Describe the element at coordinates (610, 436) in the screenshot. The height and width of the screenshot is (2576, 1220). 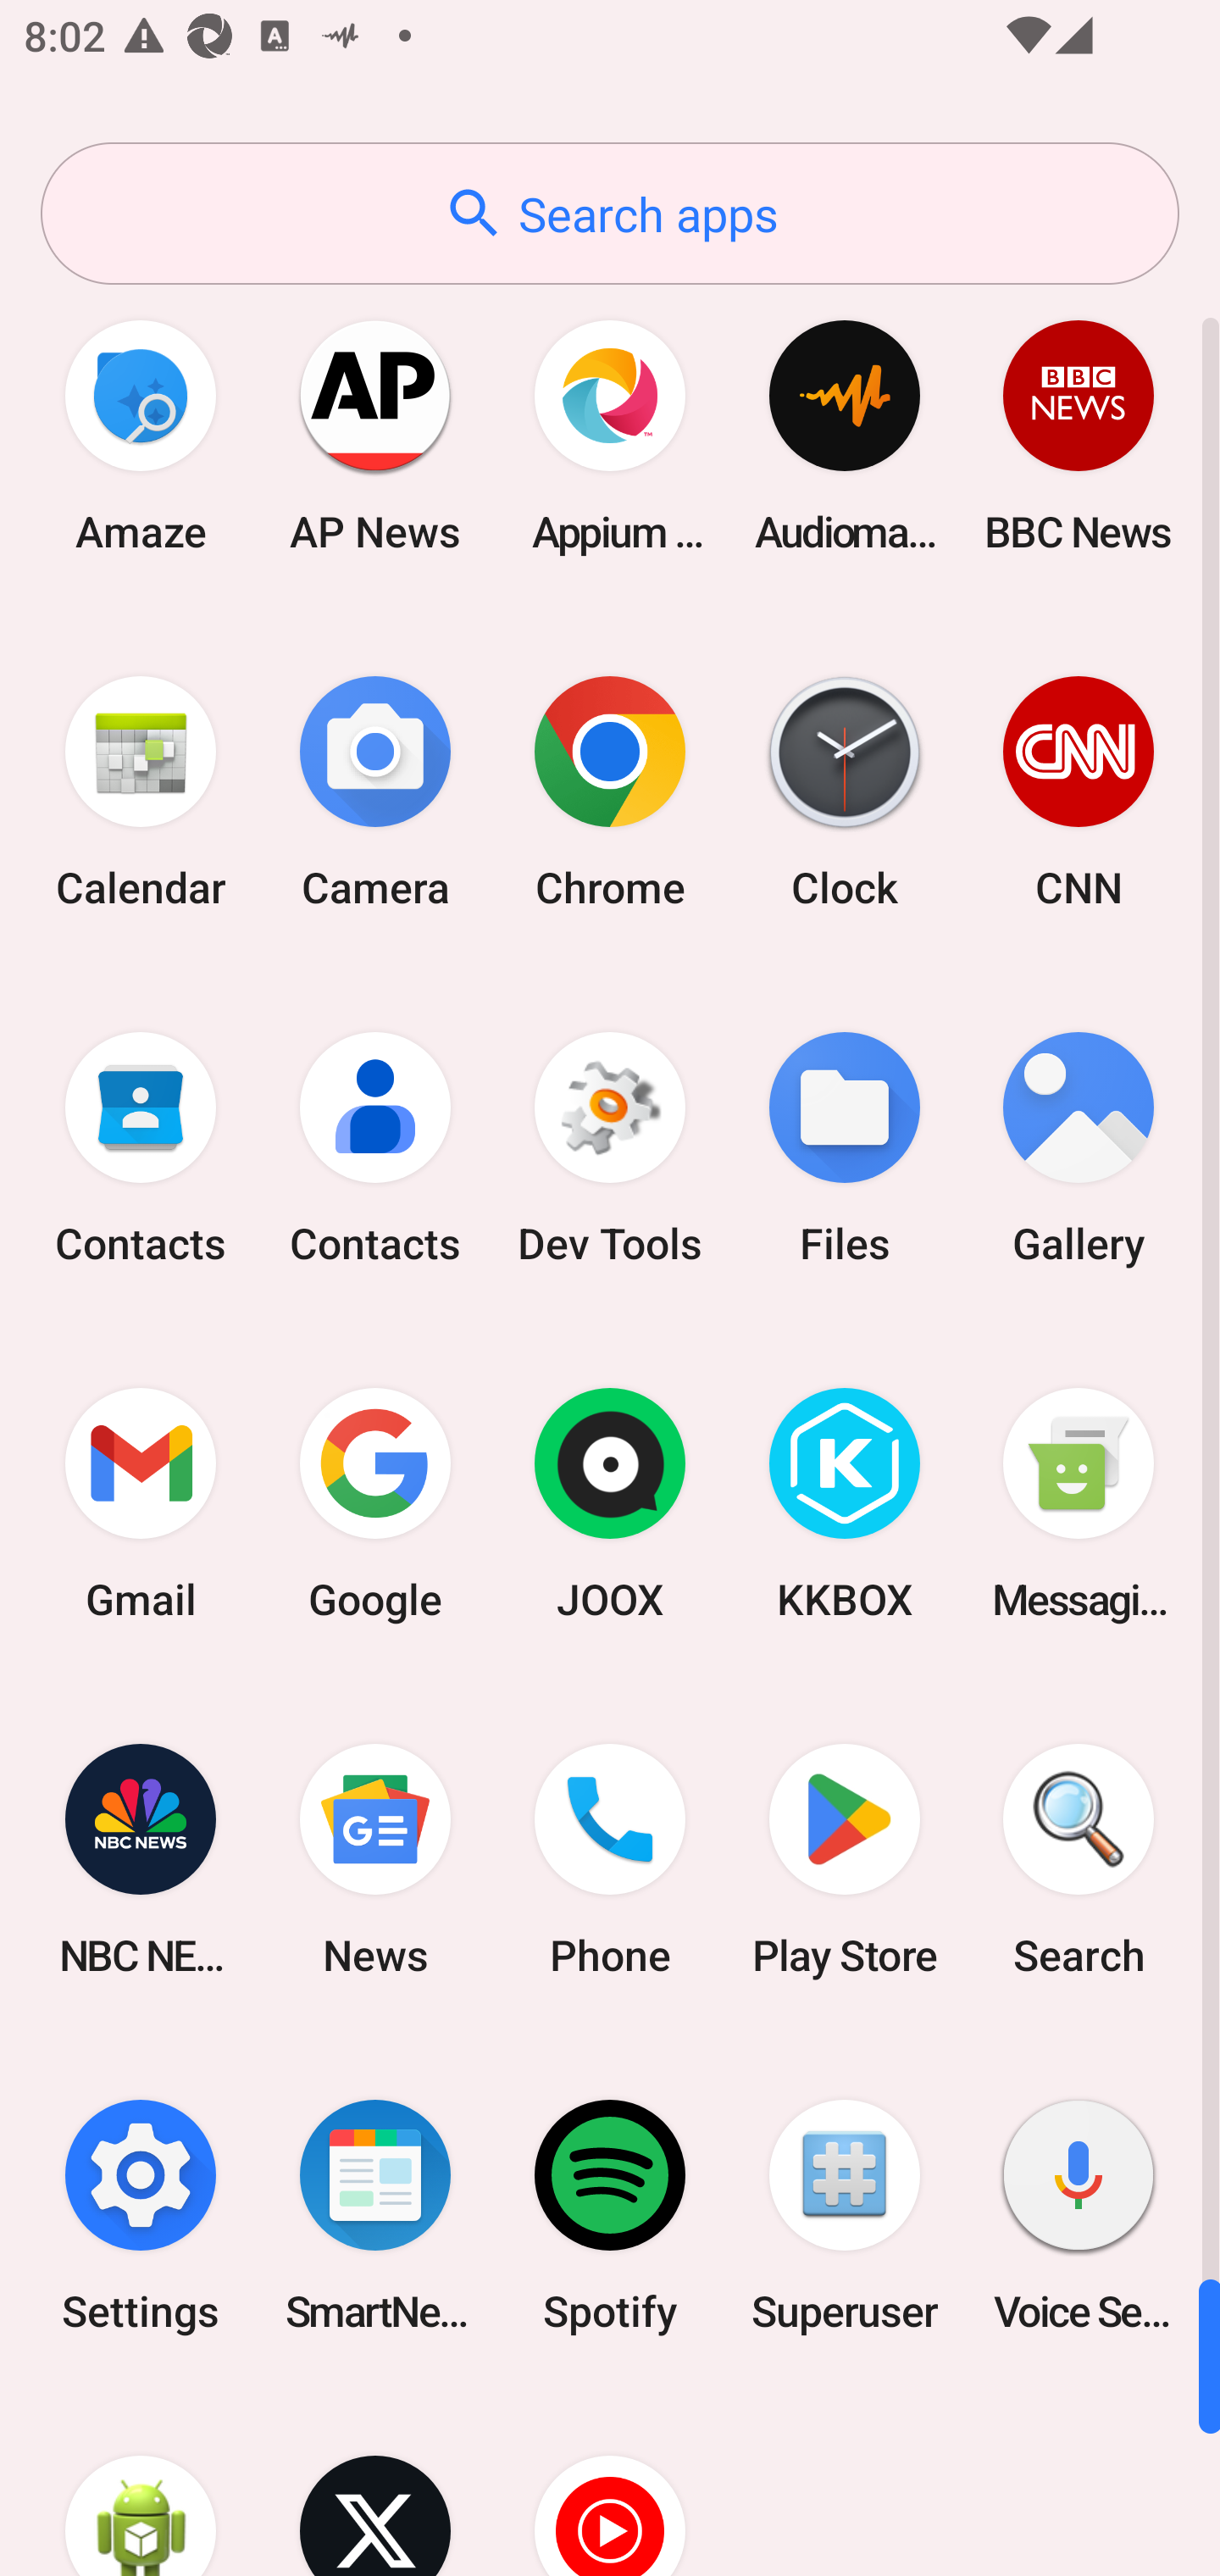
I see `Appium Settings` at that location.